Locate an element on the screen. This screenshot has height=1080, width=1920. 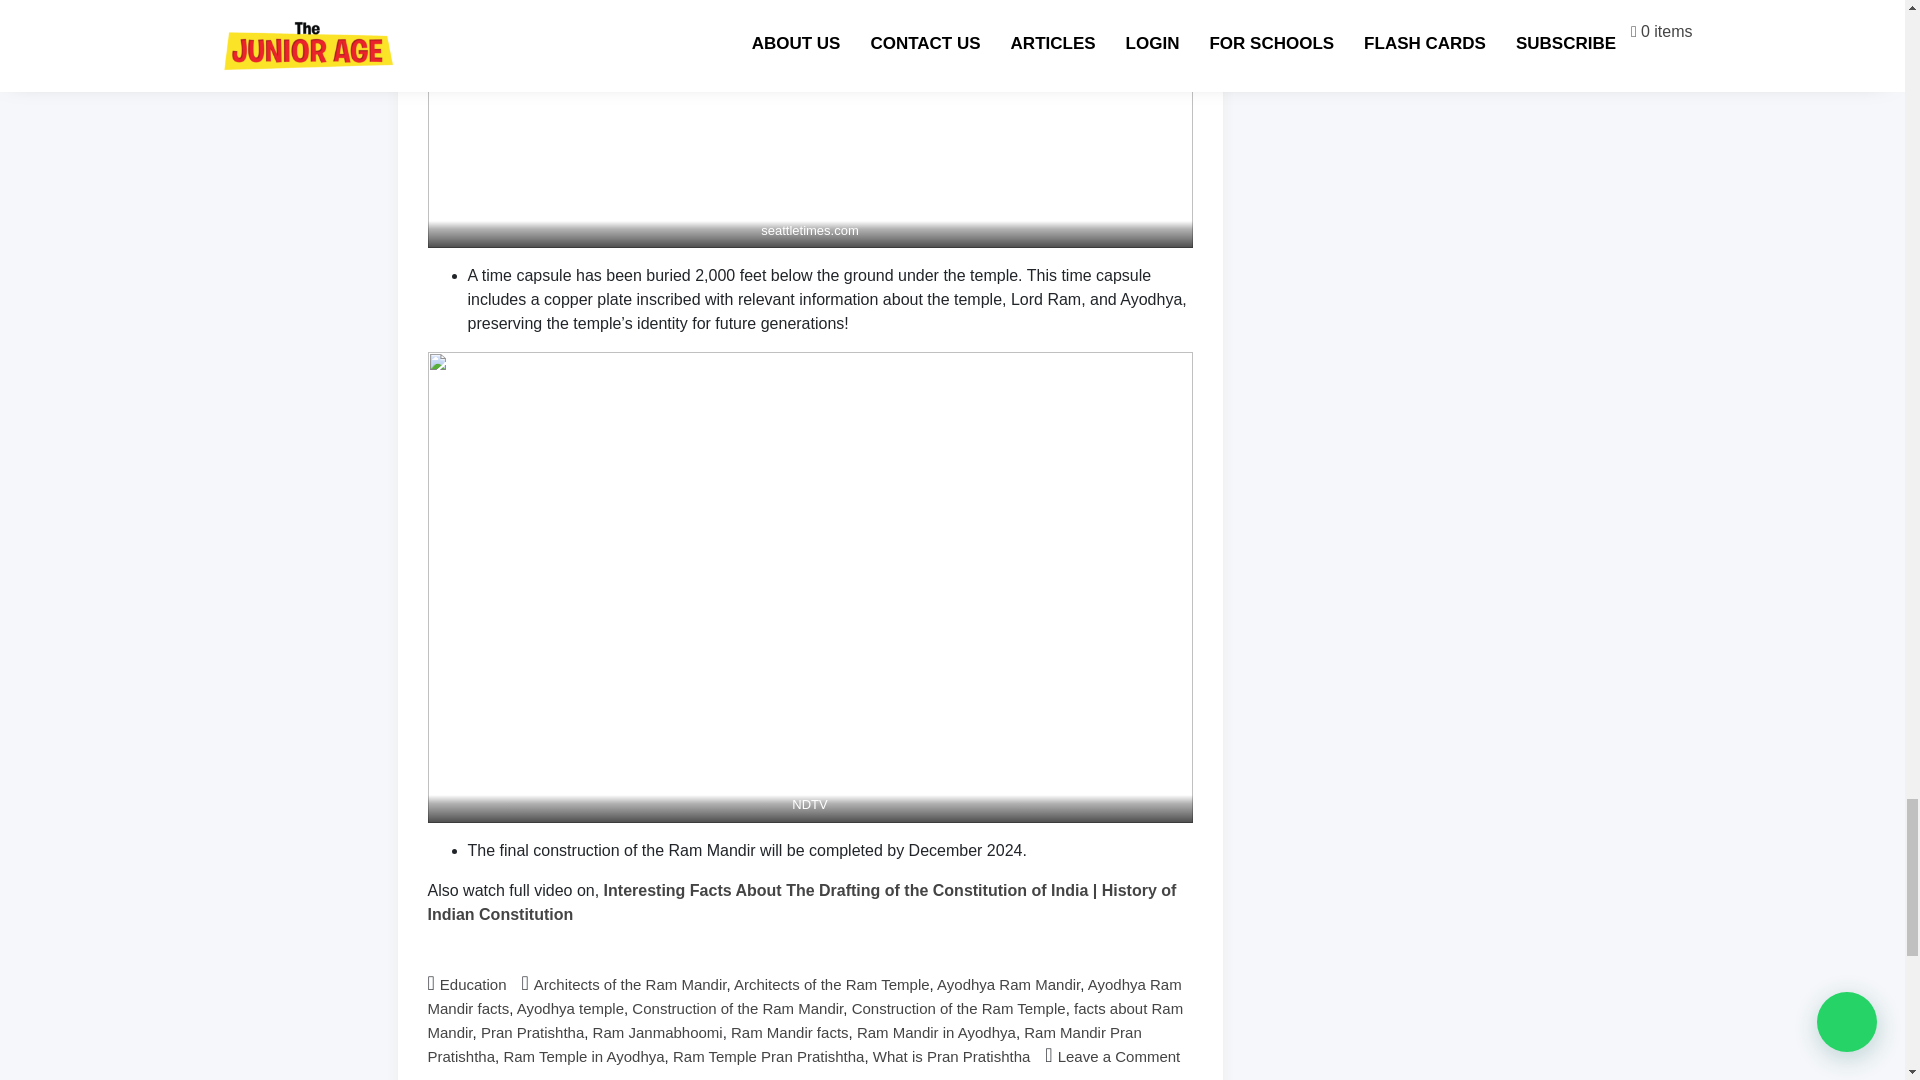
Construction of the Ram Temple is located at coordinates (958, 1008).